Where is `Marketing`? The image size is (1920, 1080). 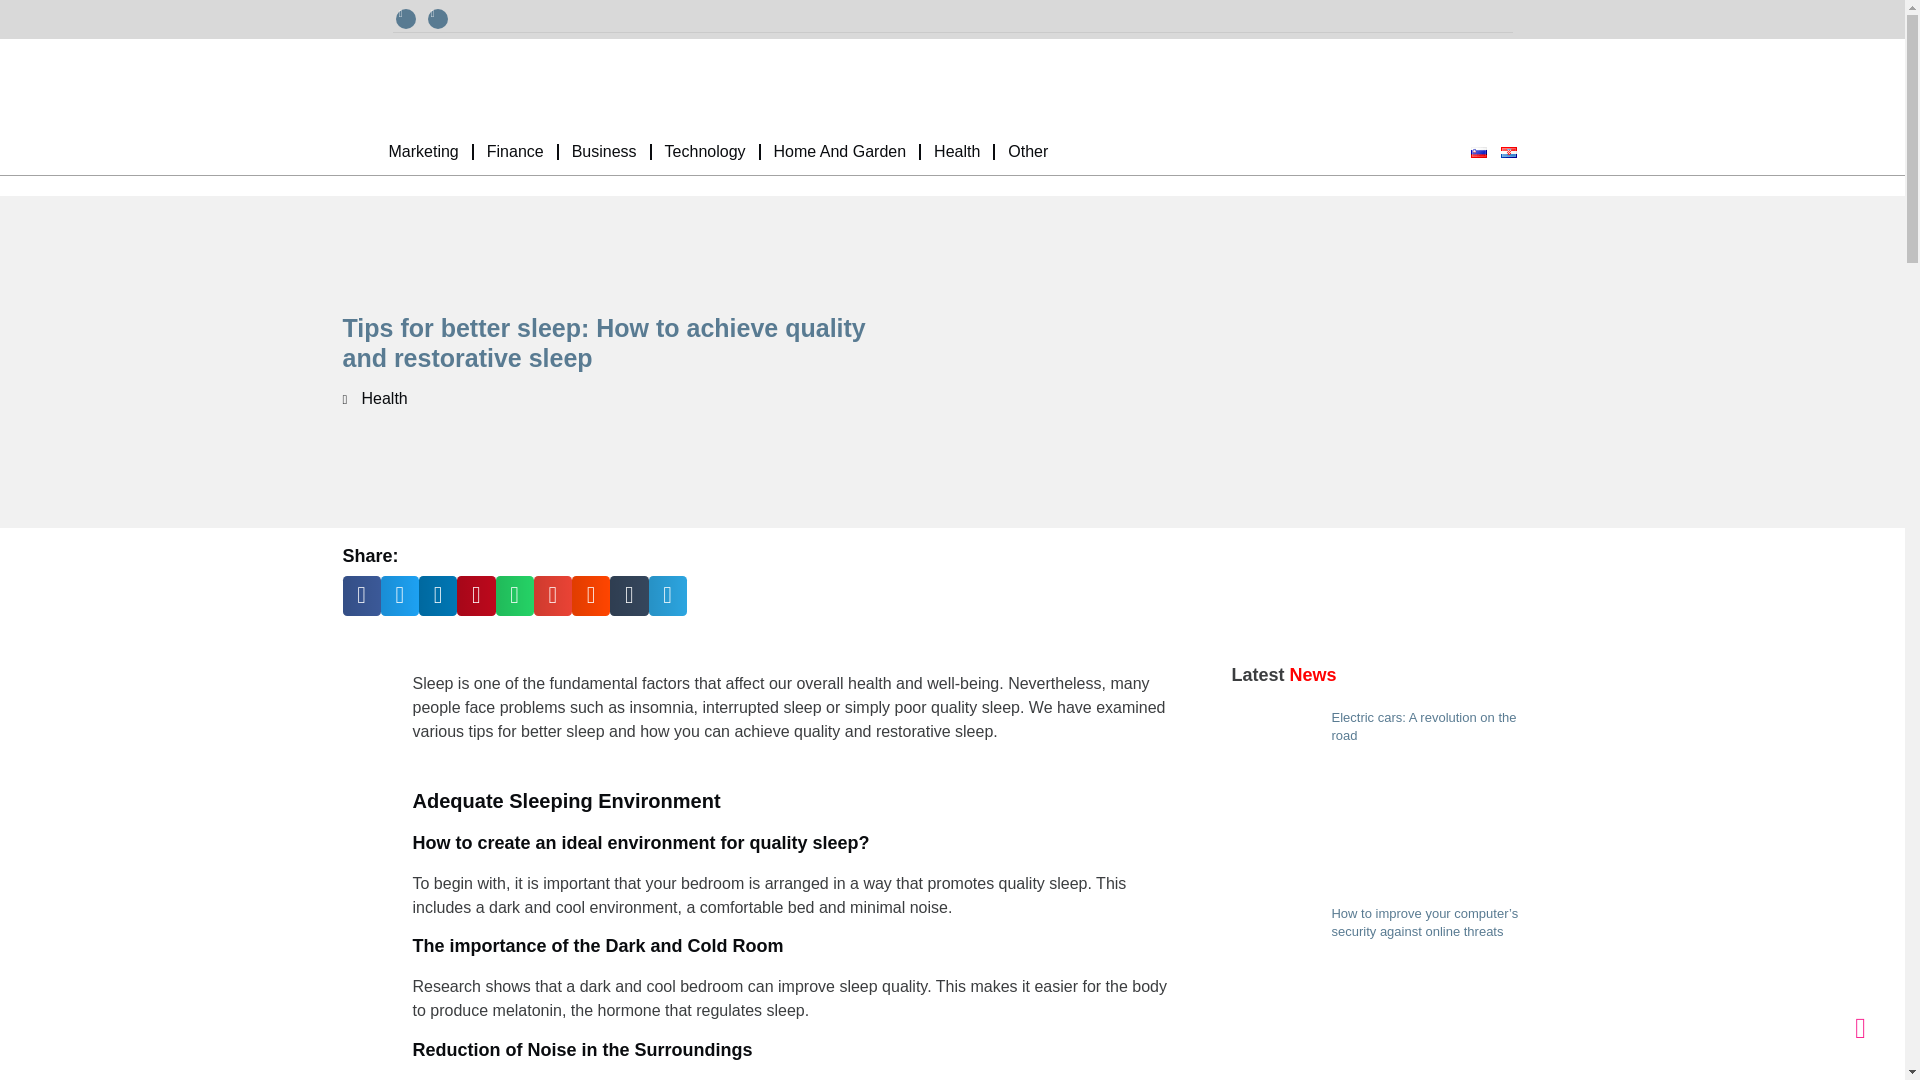 Marketing is located at coordinates (424, 151).